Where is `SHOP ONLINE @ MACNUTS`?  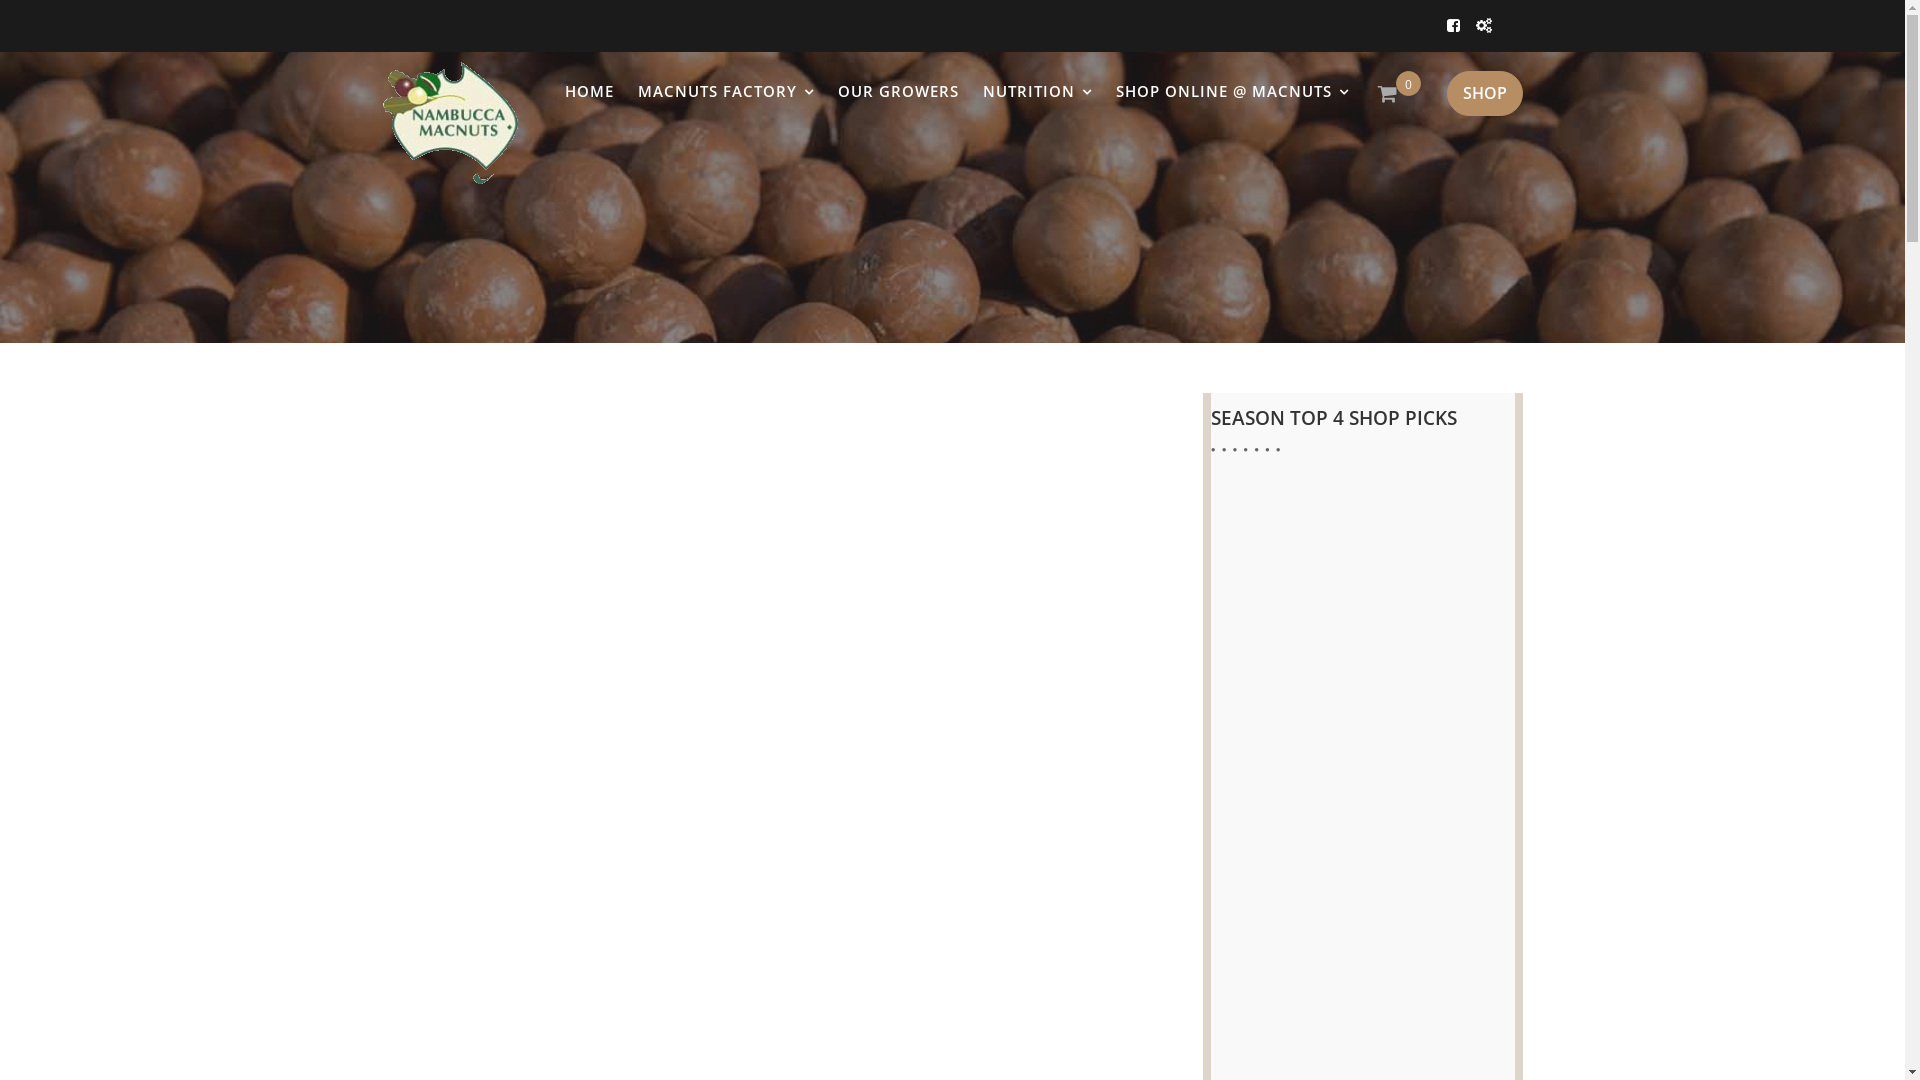 SHOP ONLINE @ MACNUTS is located at coordinates (1232, 92).